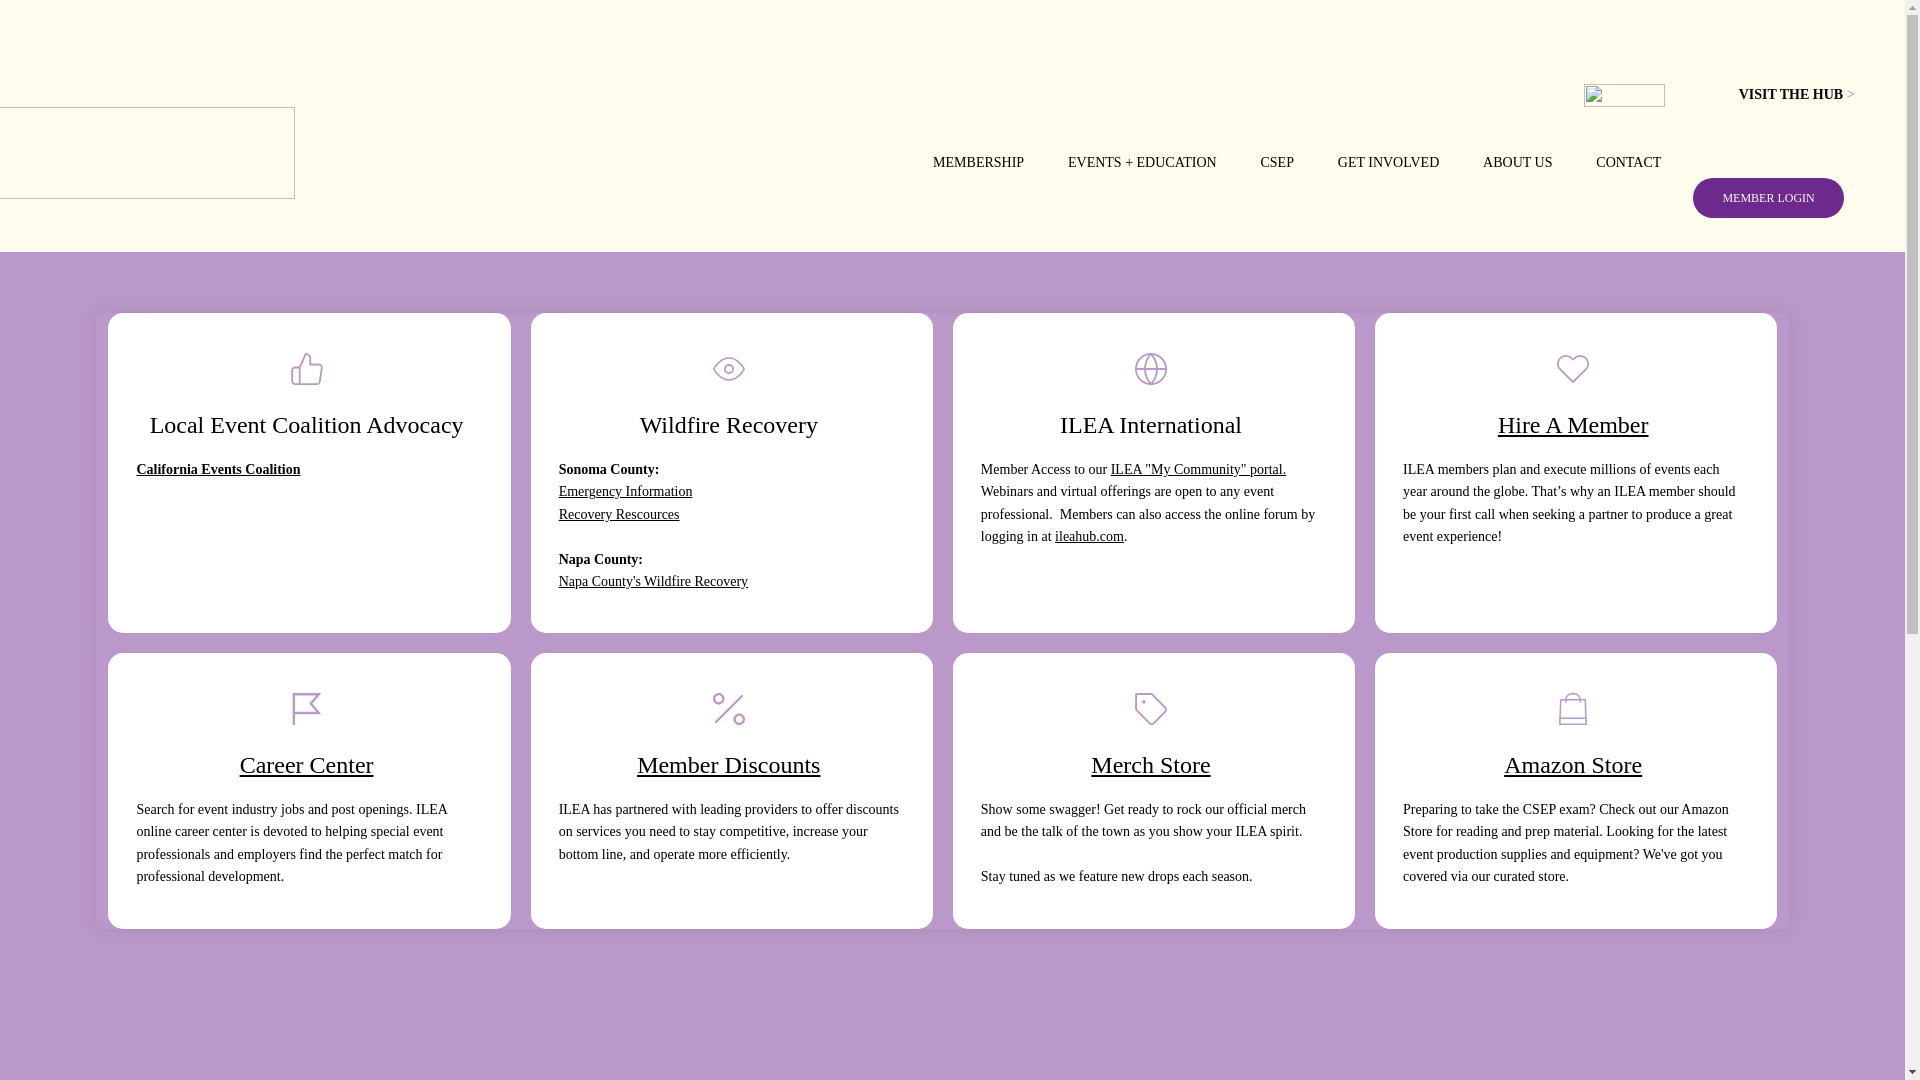 The width and height of the screenshot is (1920, 1080). Describe the element at coordinates (653, 580) in the screenshot. I see `Napa County's Wildfire Recovery` at that location.